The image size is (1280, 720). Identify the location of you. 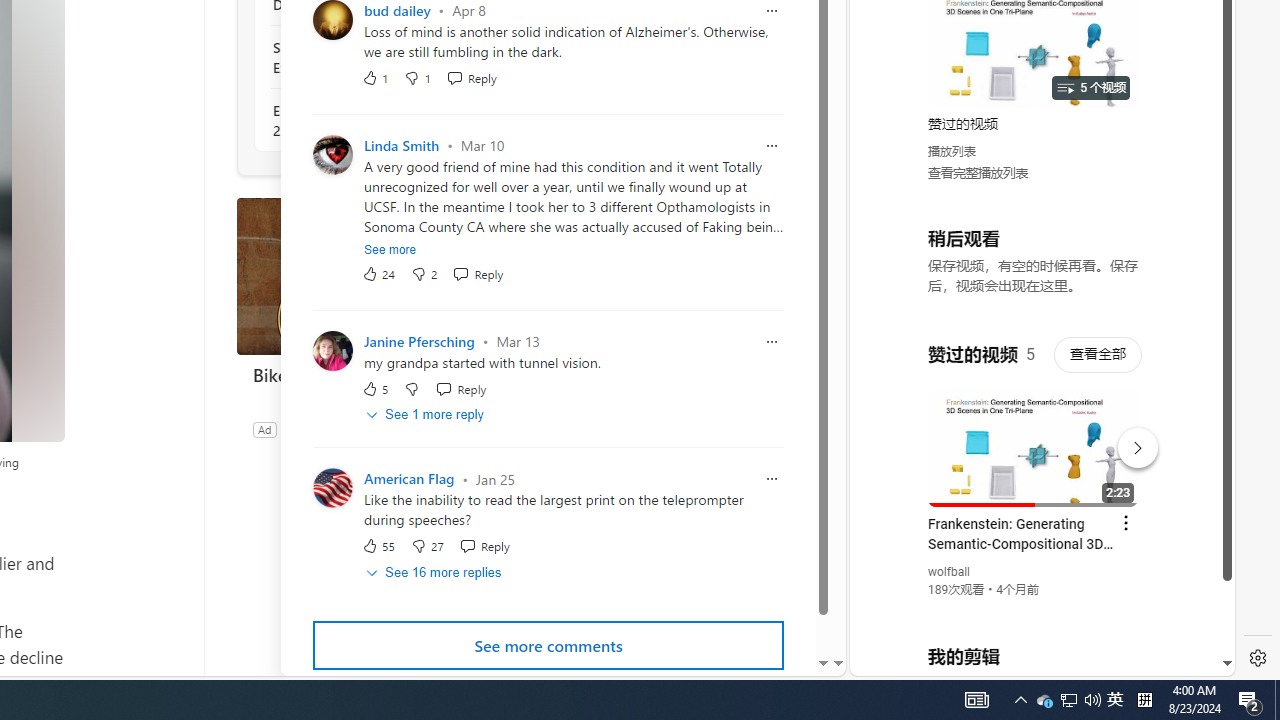
(1034, 609).